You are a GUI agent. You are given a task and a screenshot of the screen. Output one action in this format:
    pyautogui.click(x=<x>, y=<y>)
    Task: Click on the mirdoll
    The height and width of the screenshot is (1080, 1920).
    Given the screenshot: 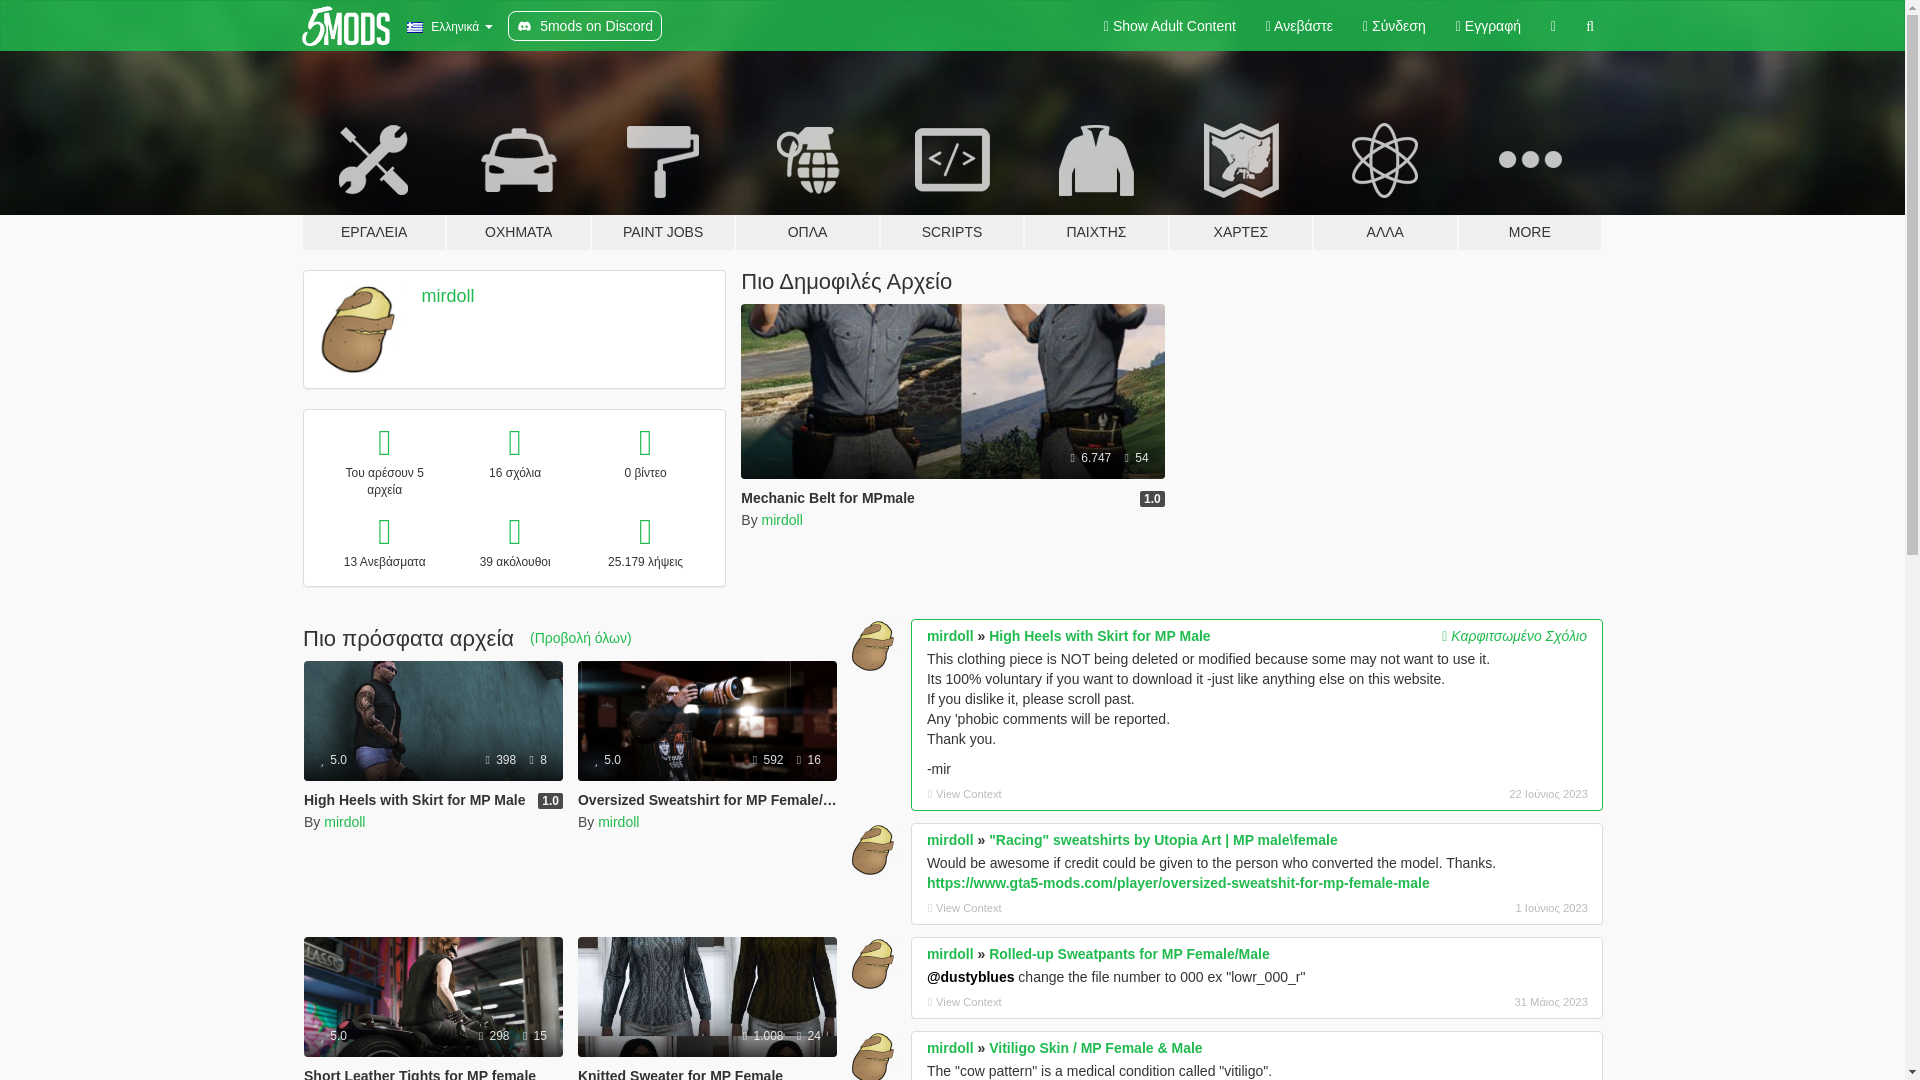 What is the action you would take?
    pyautogui.click(x=782, y=520)
    